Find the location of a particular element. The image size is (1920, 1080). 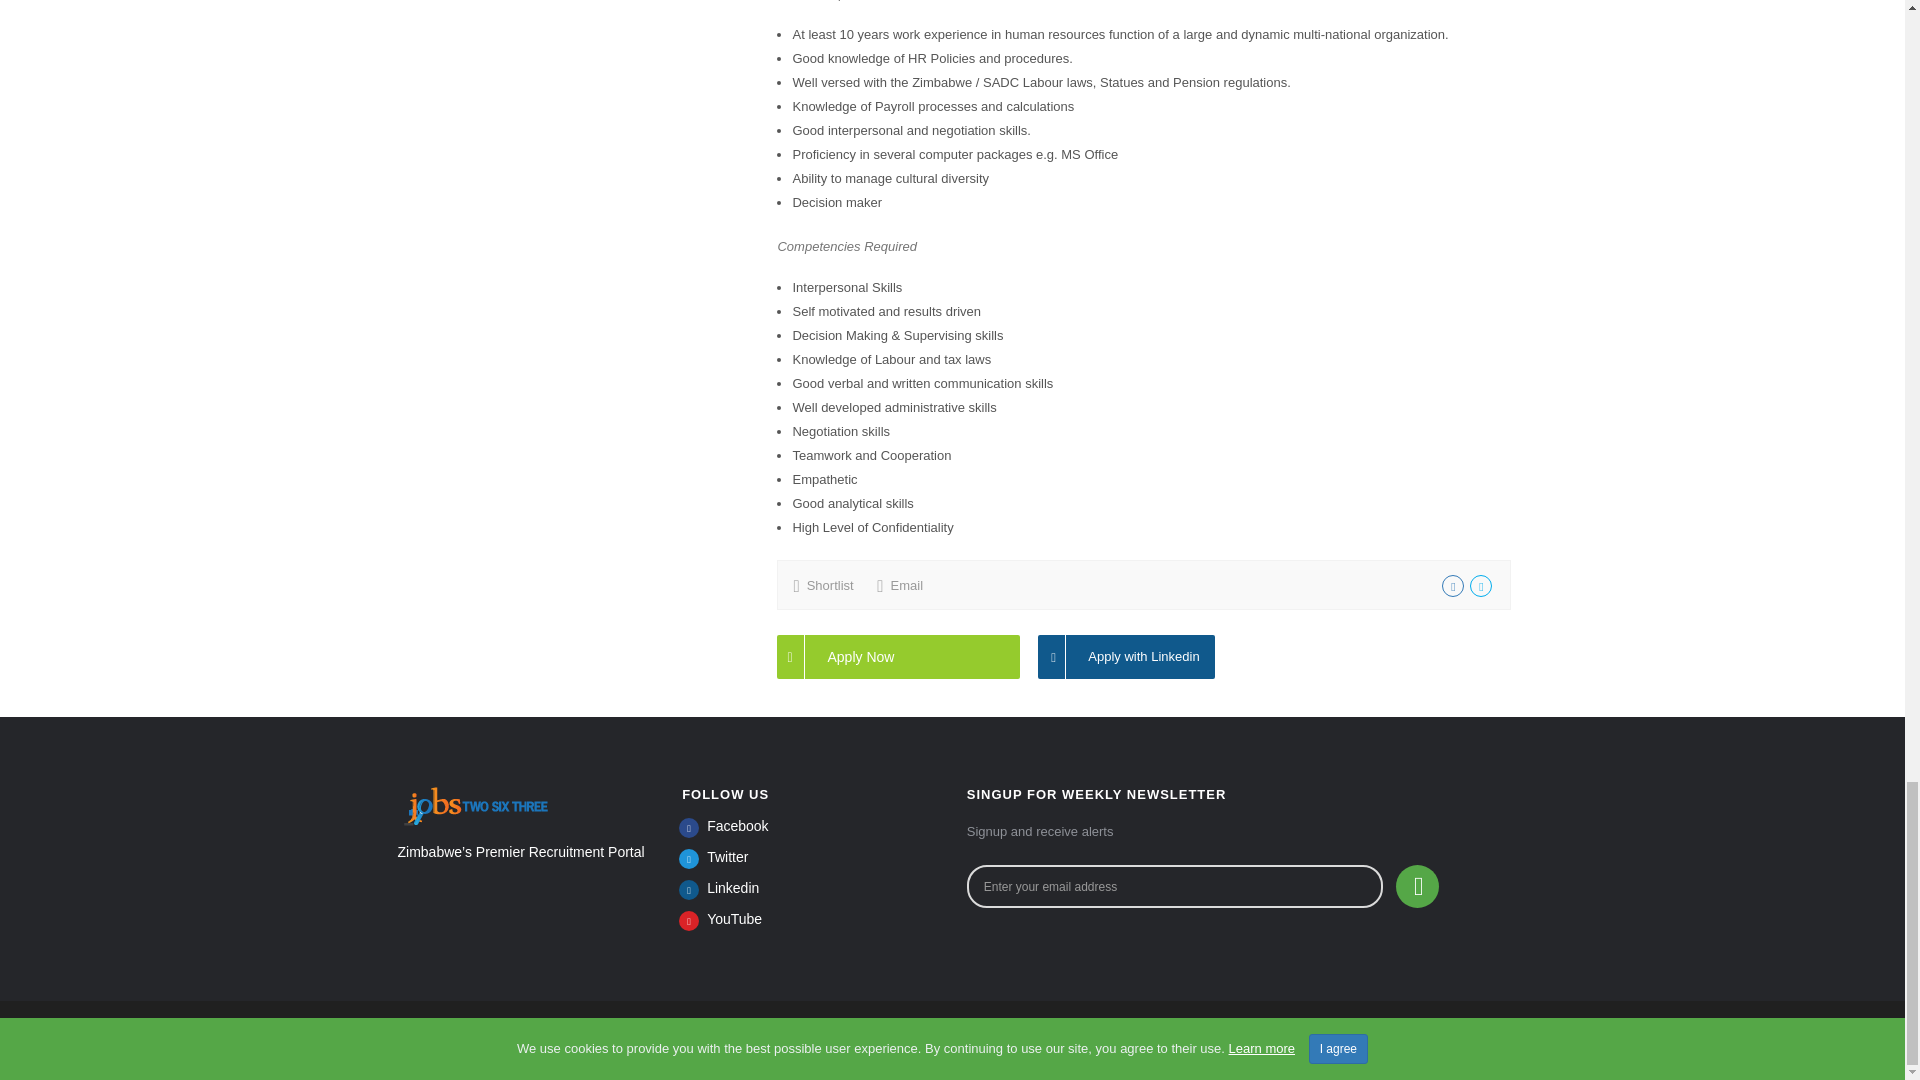

Apply Now is located at coordinates (898, 657).